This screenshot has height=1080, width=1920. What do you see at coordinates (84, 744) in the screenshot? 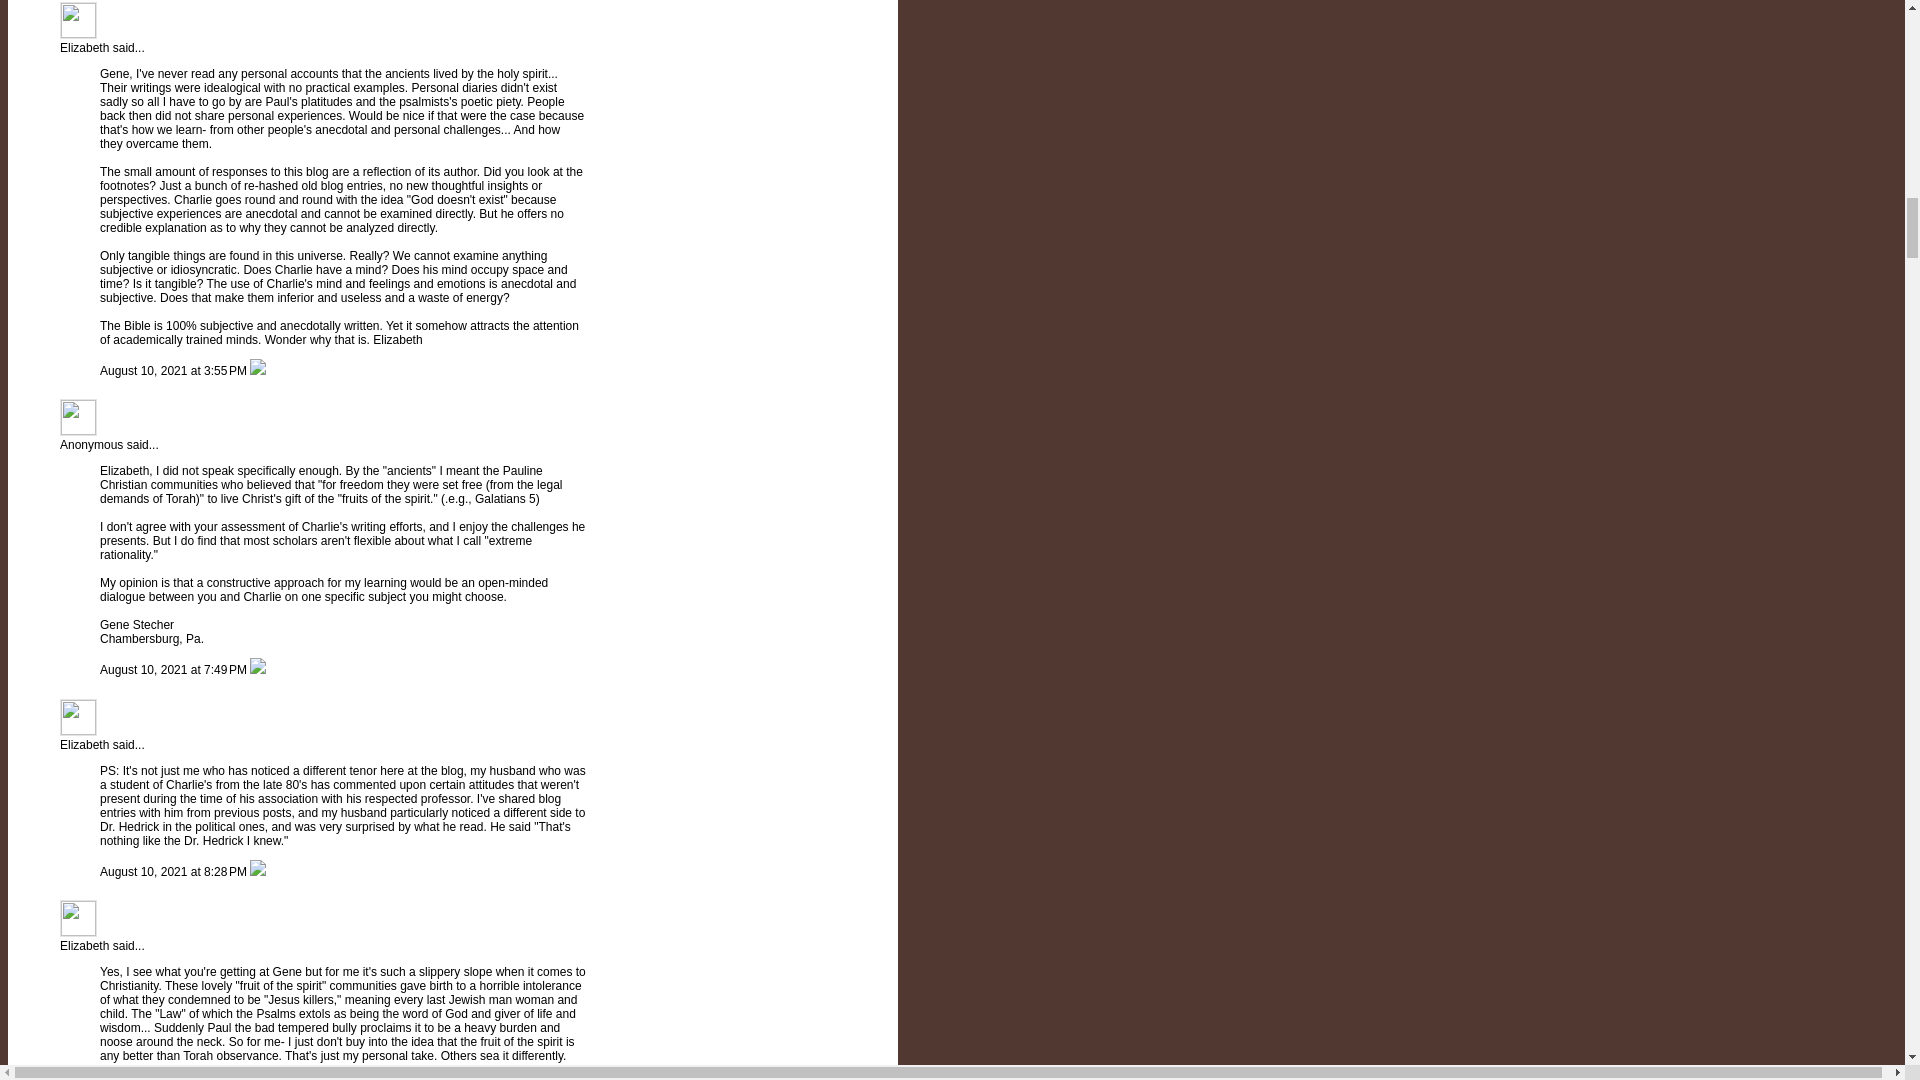
I see `Elizabeth` at bounding box center [84, 744].